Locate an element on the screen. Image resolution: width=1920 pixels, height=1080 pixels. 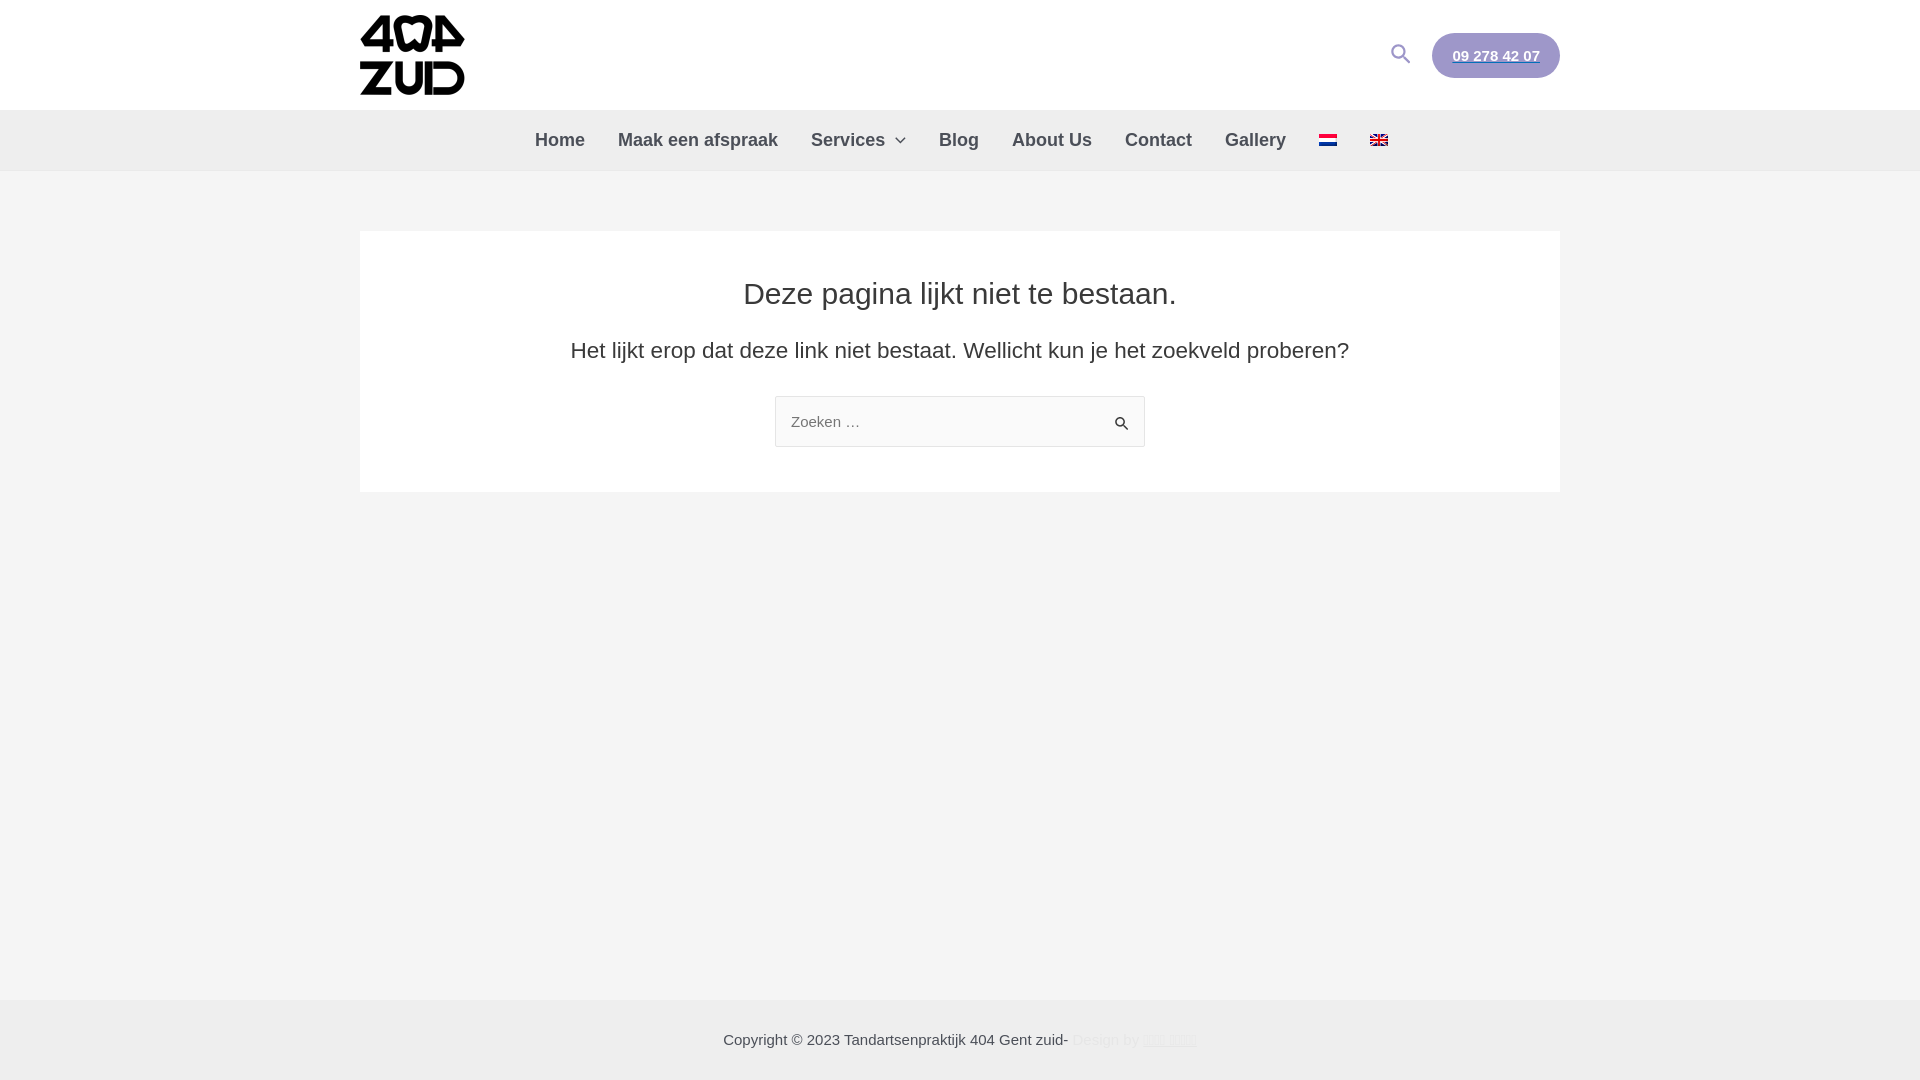
Zoeken is located at coordinates (1402, 56).